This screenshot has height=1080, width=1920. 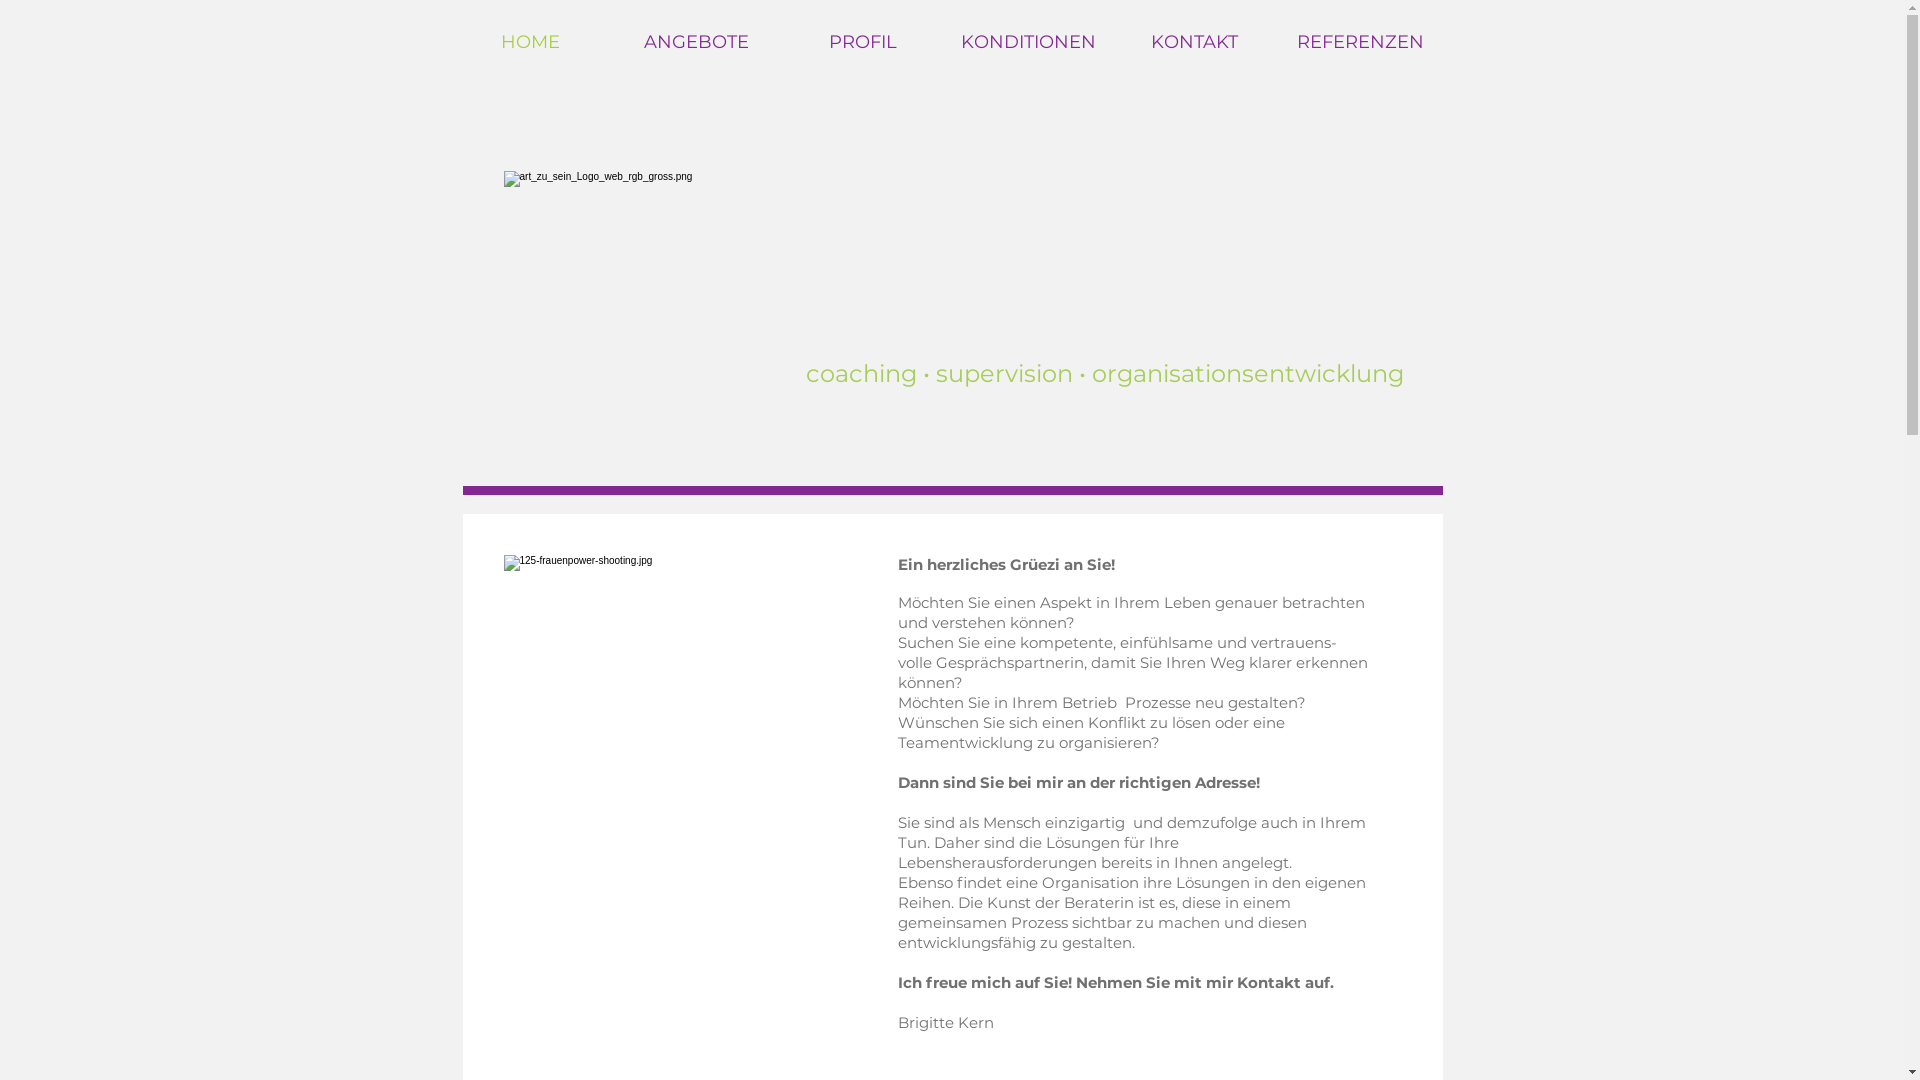 I want to click on HOME, so click(x=531, y=42).